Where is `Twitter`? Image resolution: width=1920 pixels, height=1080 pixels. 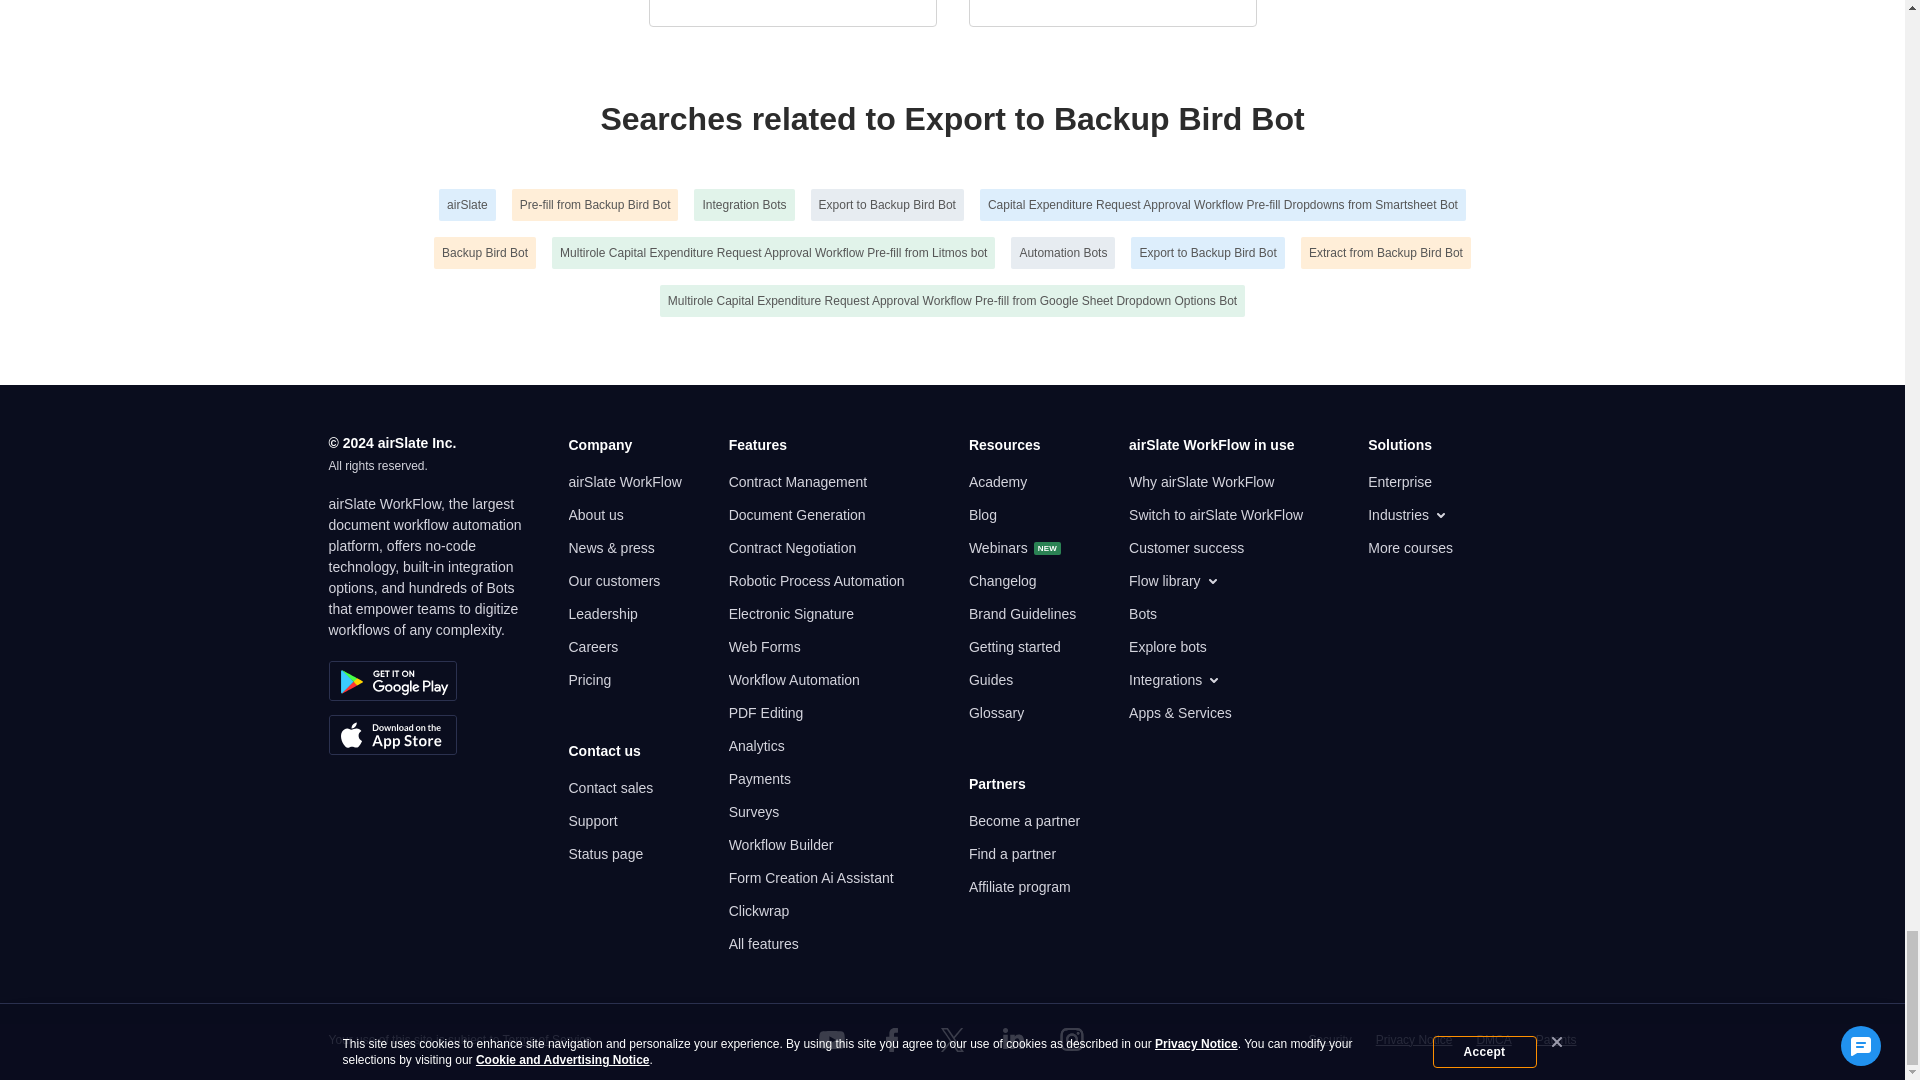 Twitter is located at coordinates (951, 1040).